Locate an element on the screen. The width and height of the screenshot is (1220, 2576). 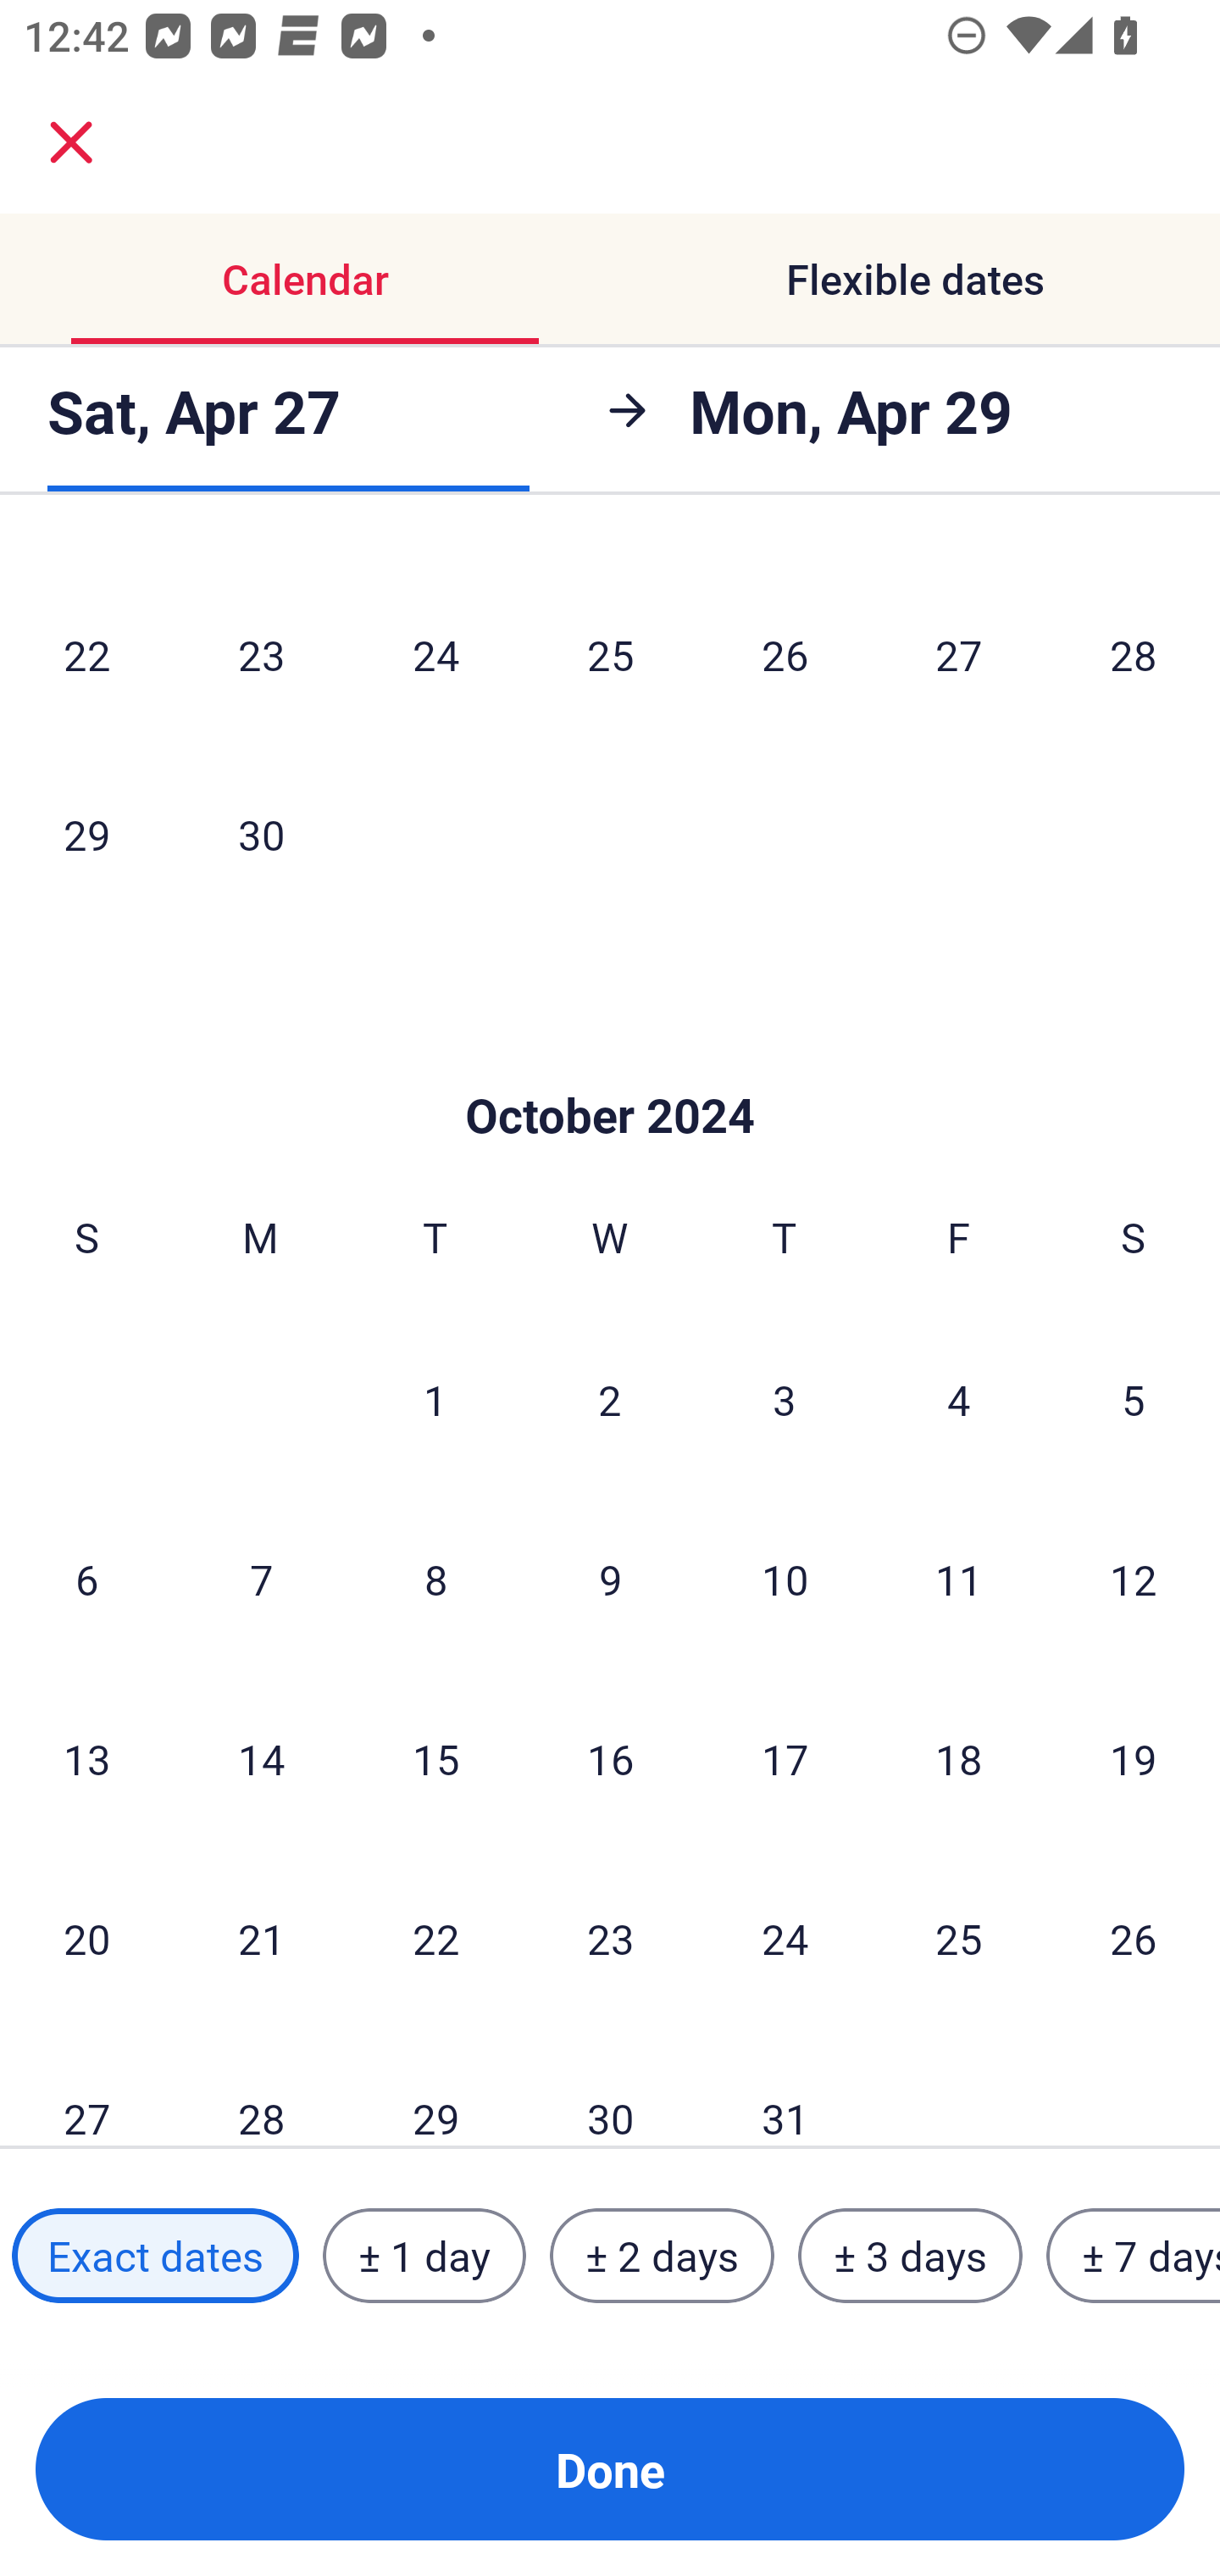
2 Wednesday, October 2, 2024 is located at coordinates (610, 1400).